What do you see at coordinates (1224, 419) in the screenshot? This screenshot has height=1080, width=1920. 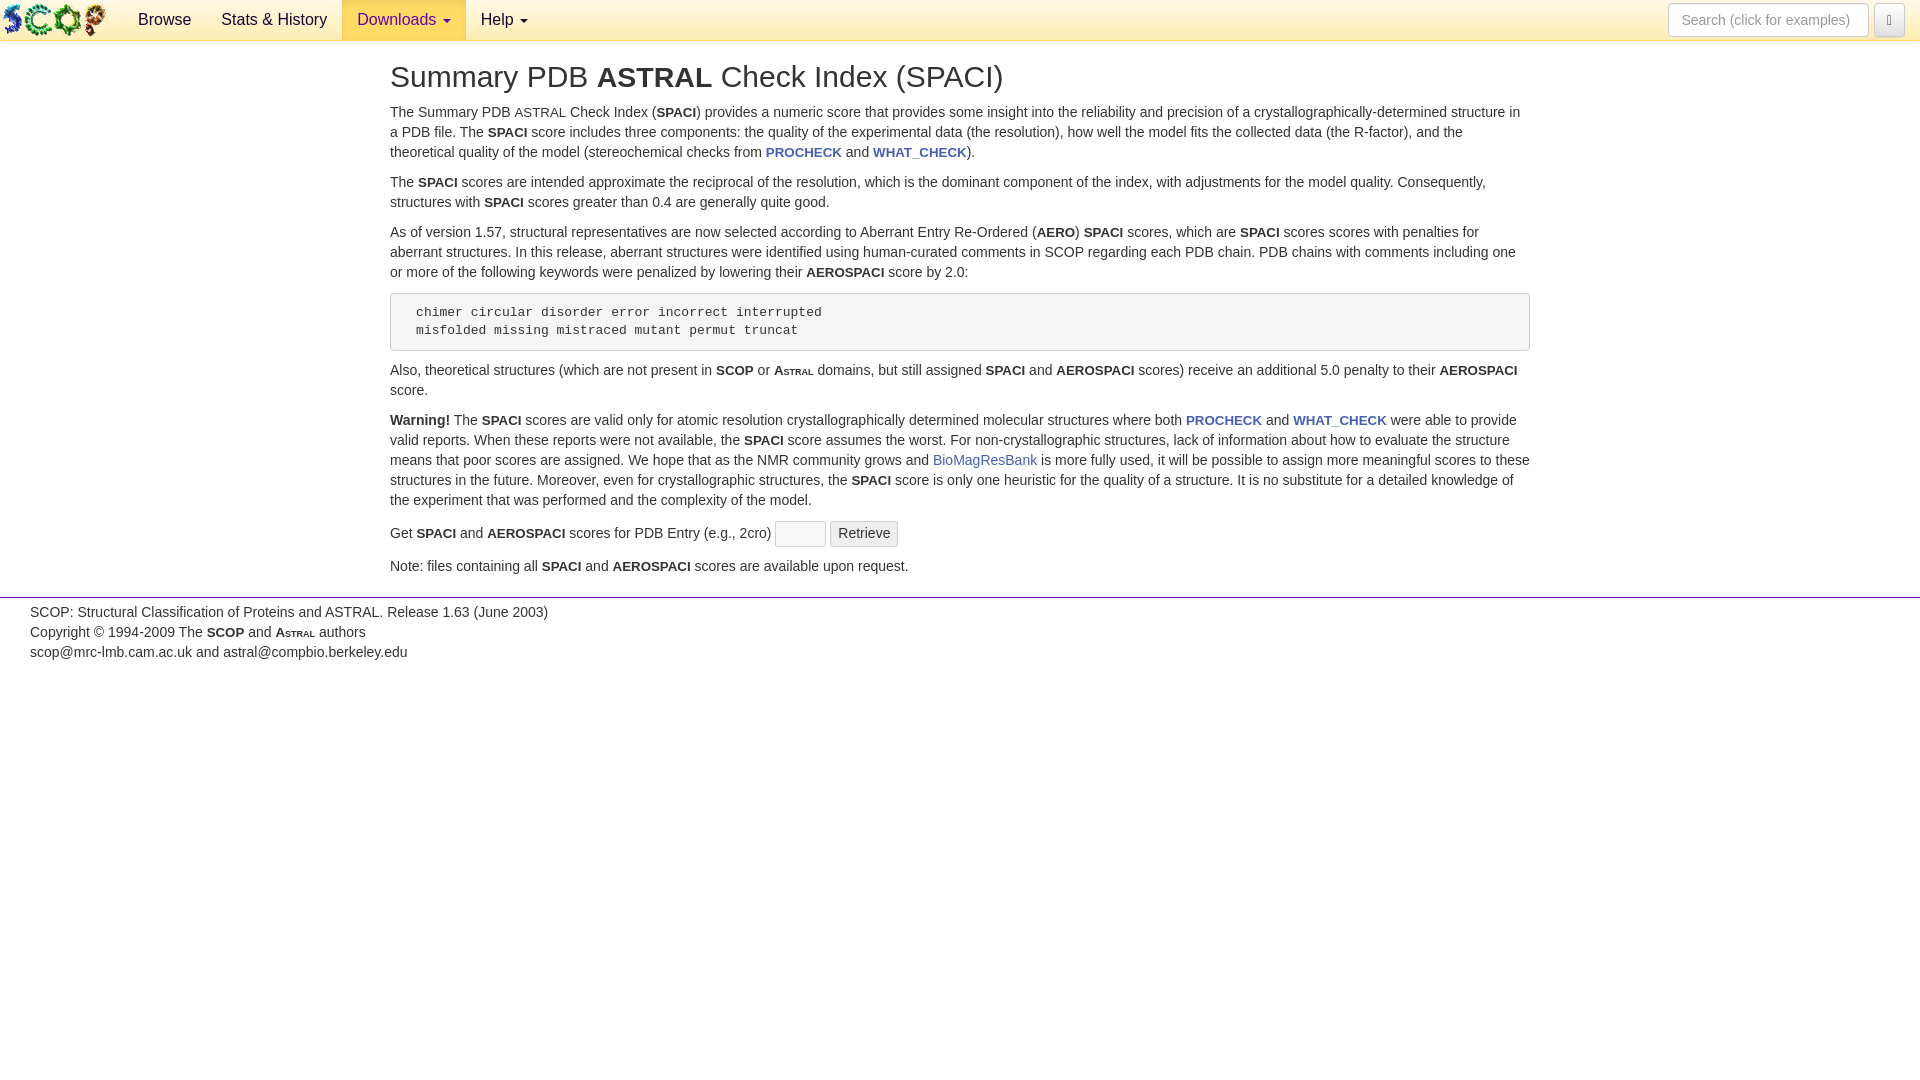 I see `PROCHECK` at bounding box center [1224, 419].